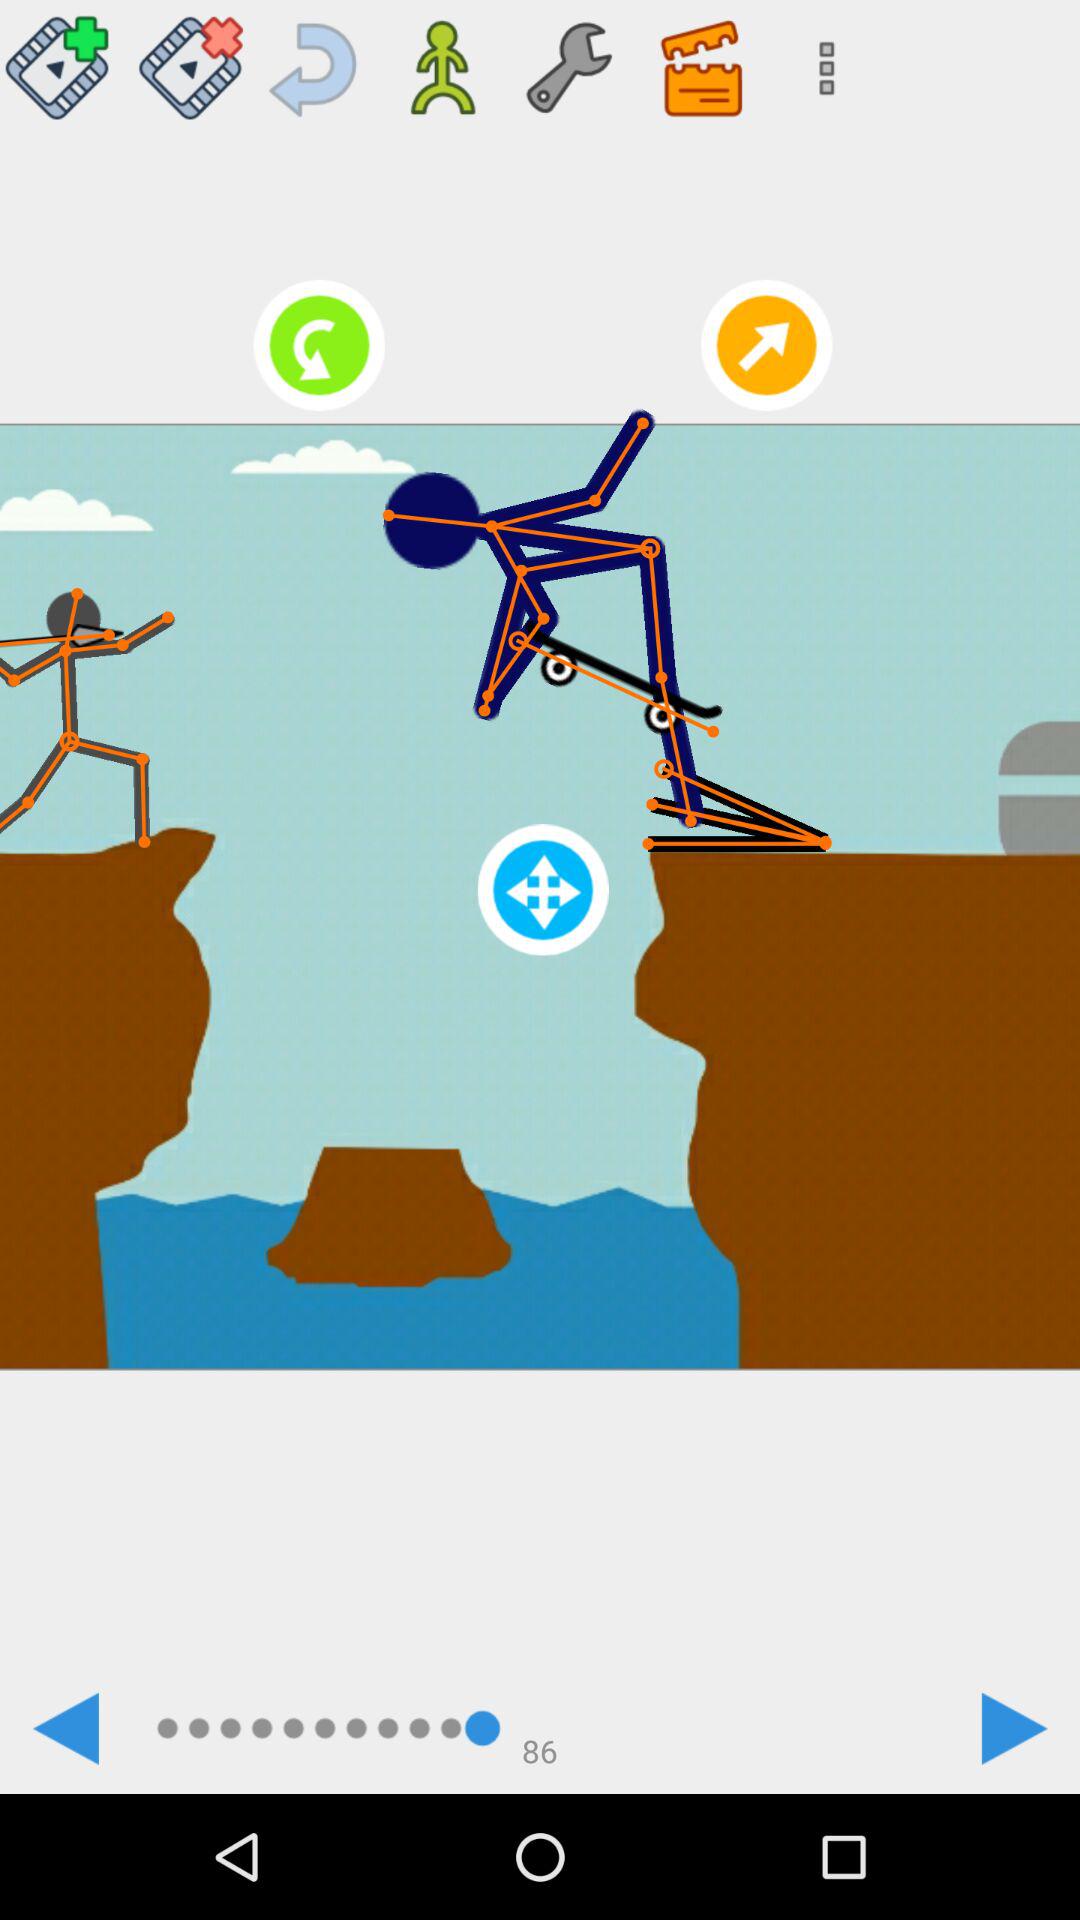 The height and width of the screenshot is (1920, 1080). I want to click on more options, so click(820, 60).